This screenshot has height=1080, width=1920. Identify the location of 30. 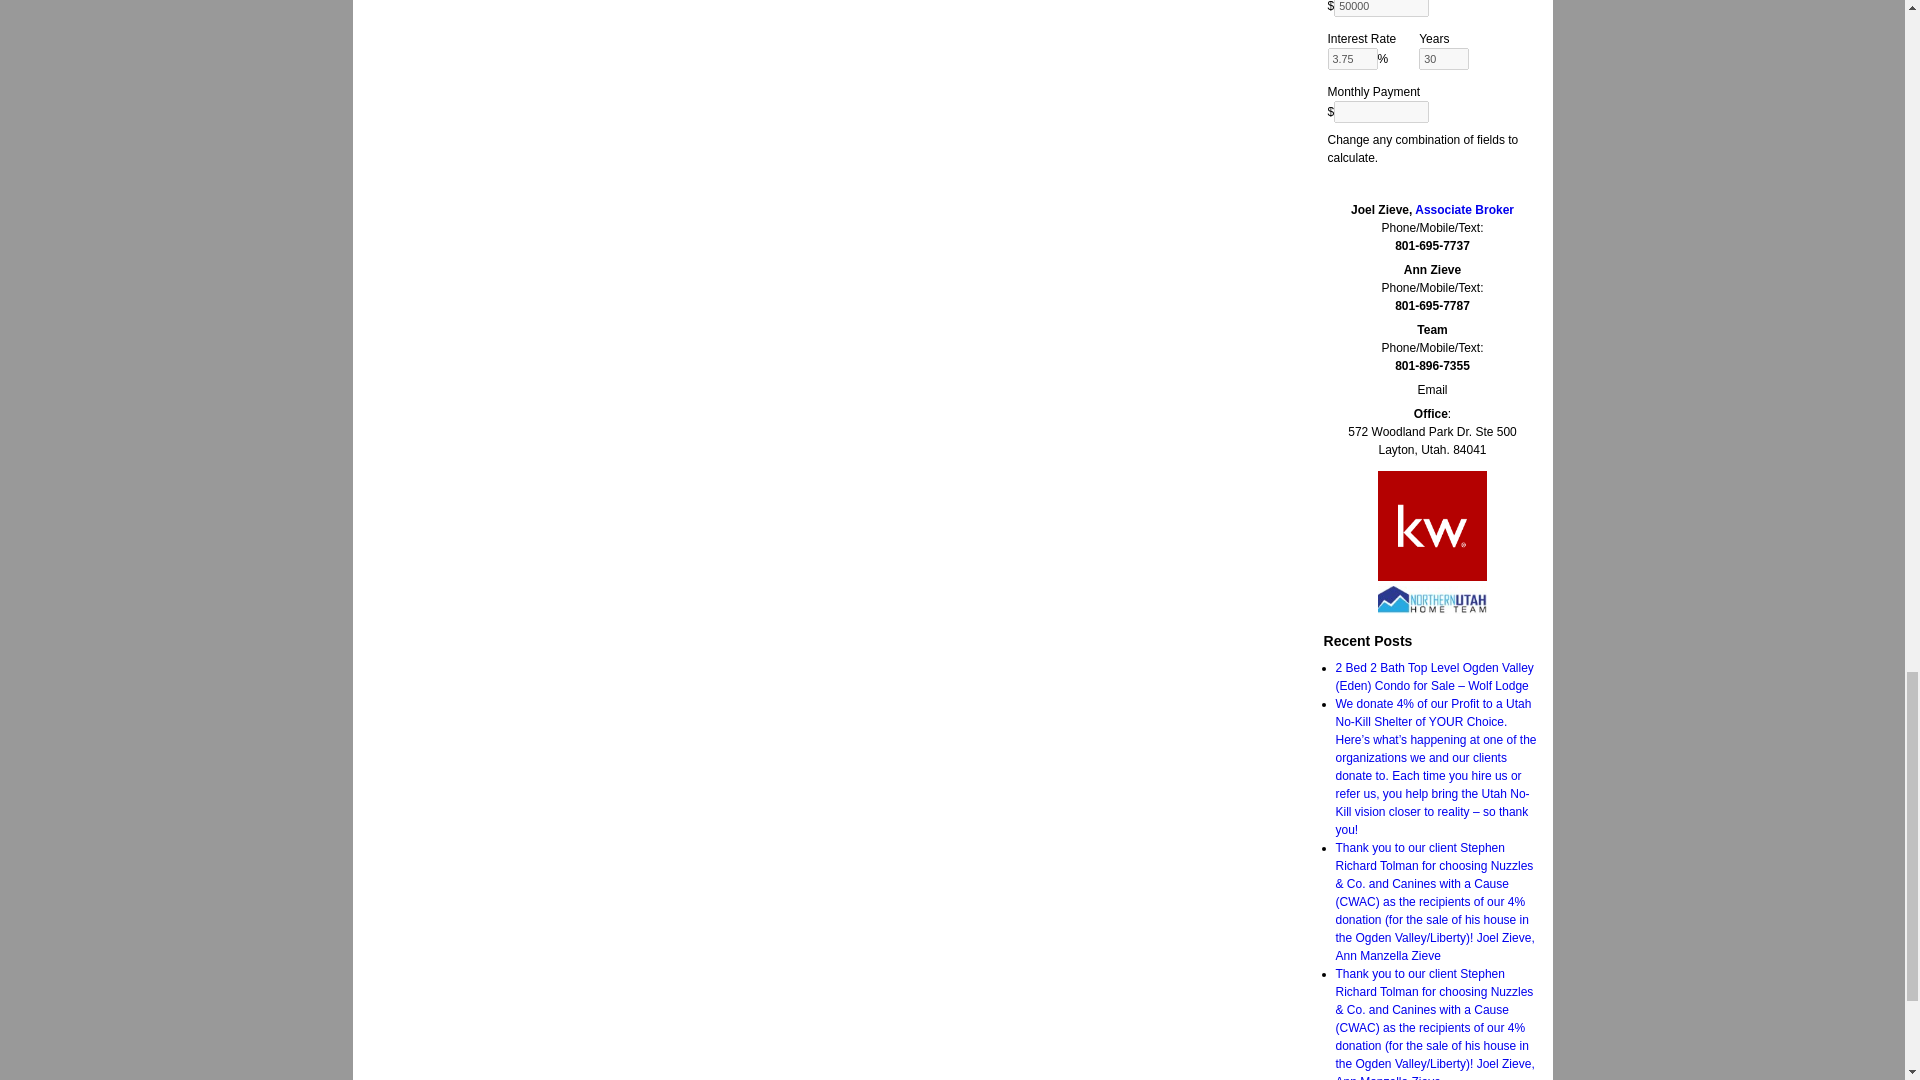
(1443, 58).